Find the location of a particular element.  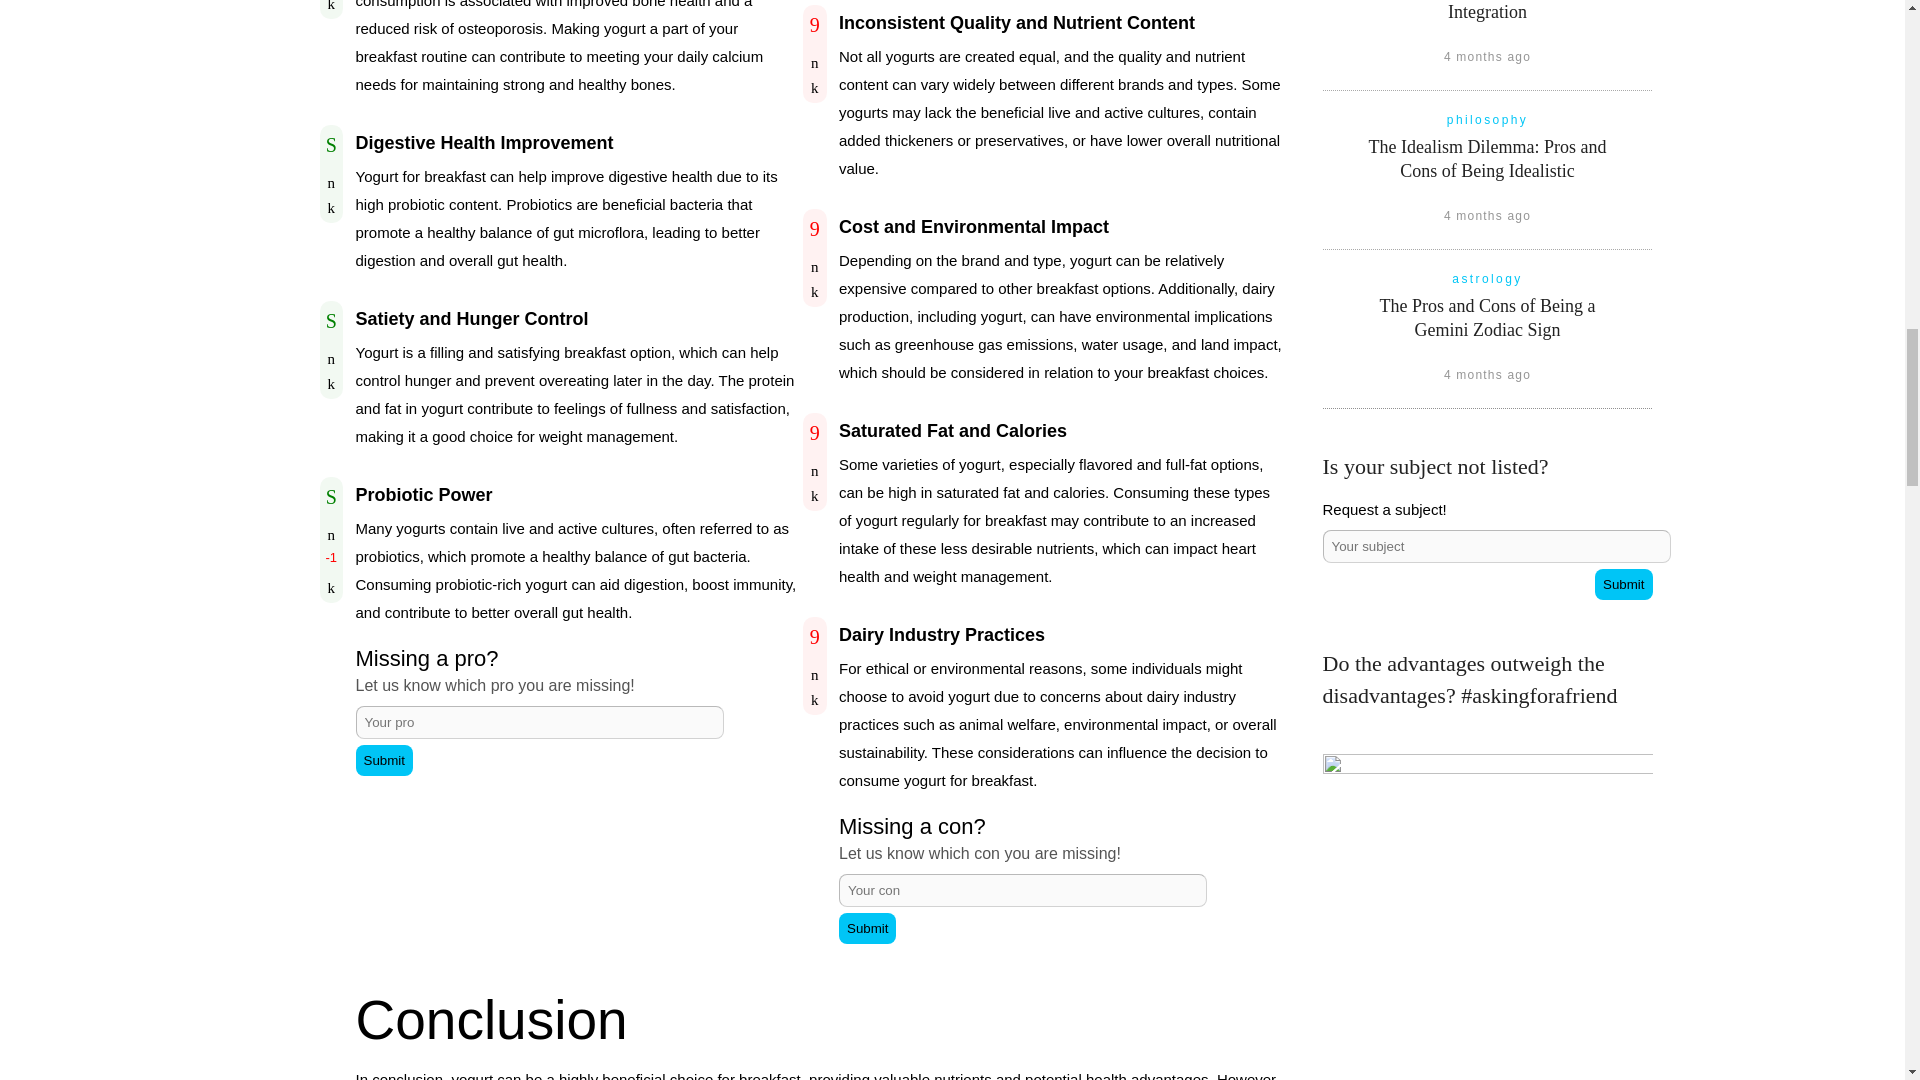

The Pros and Cons of Continuous Integration is located at coordinates (1488, 10).